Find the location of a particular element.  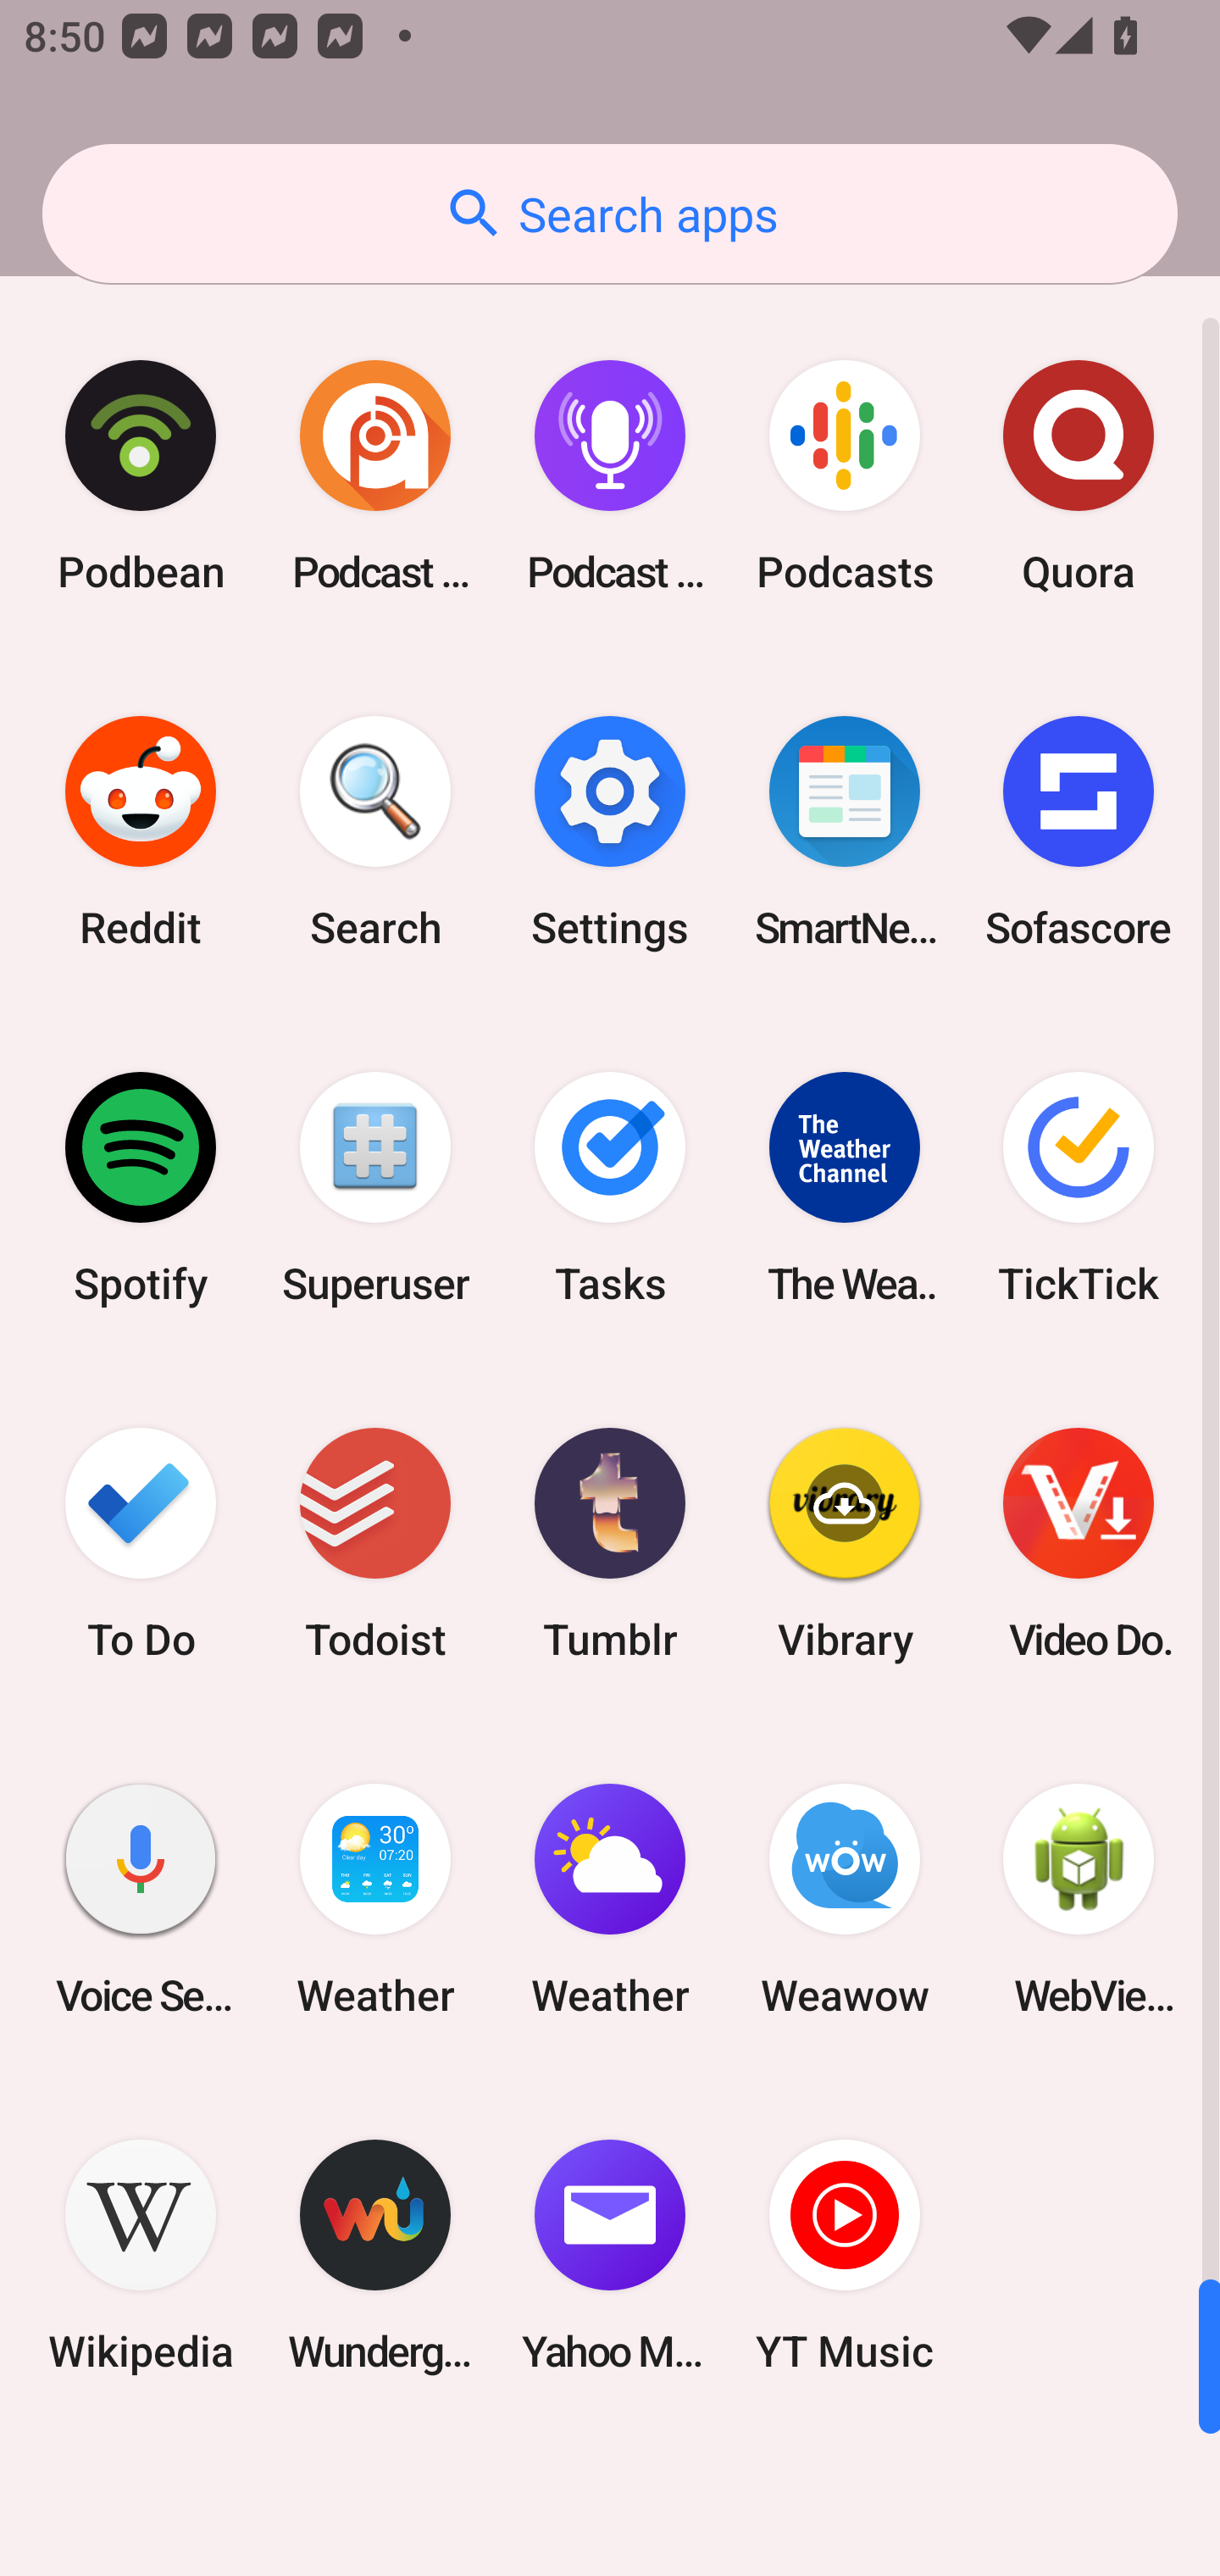

Wunderground is located at coordinates (375, 2256).